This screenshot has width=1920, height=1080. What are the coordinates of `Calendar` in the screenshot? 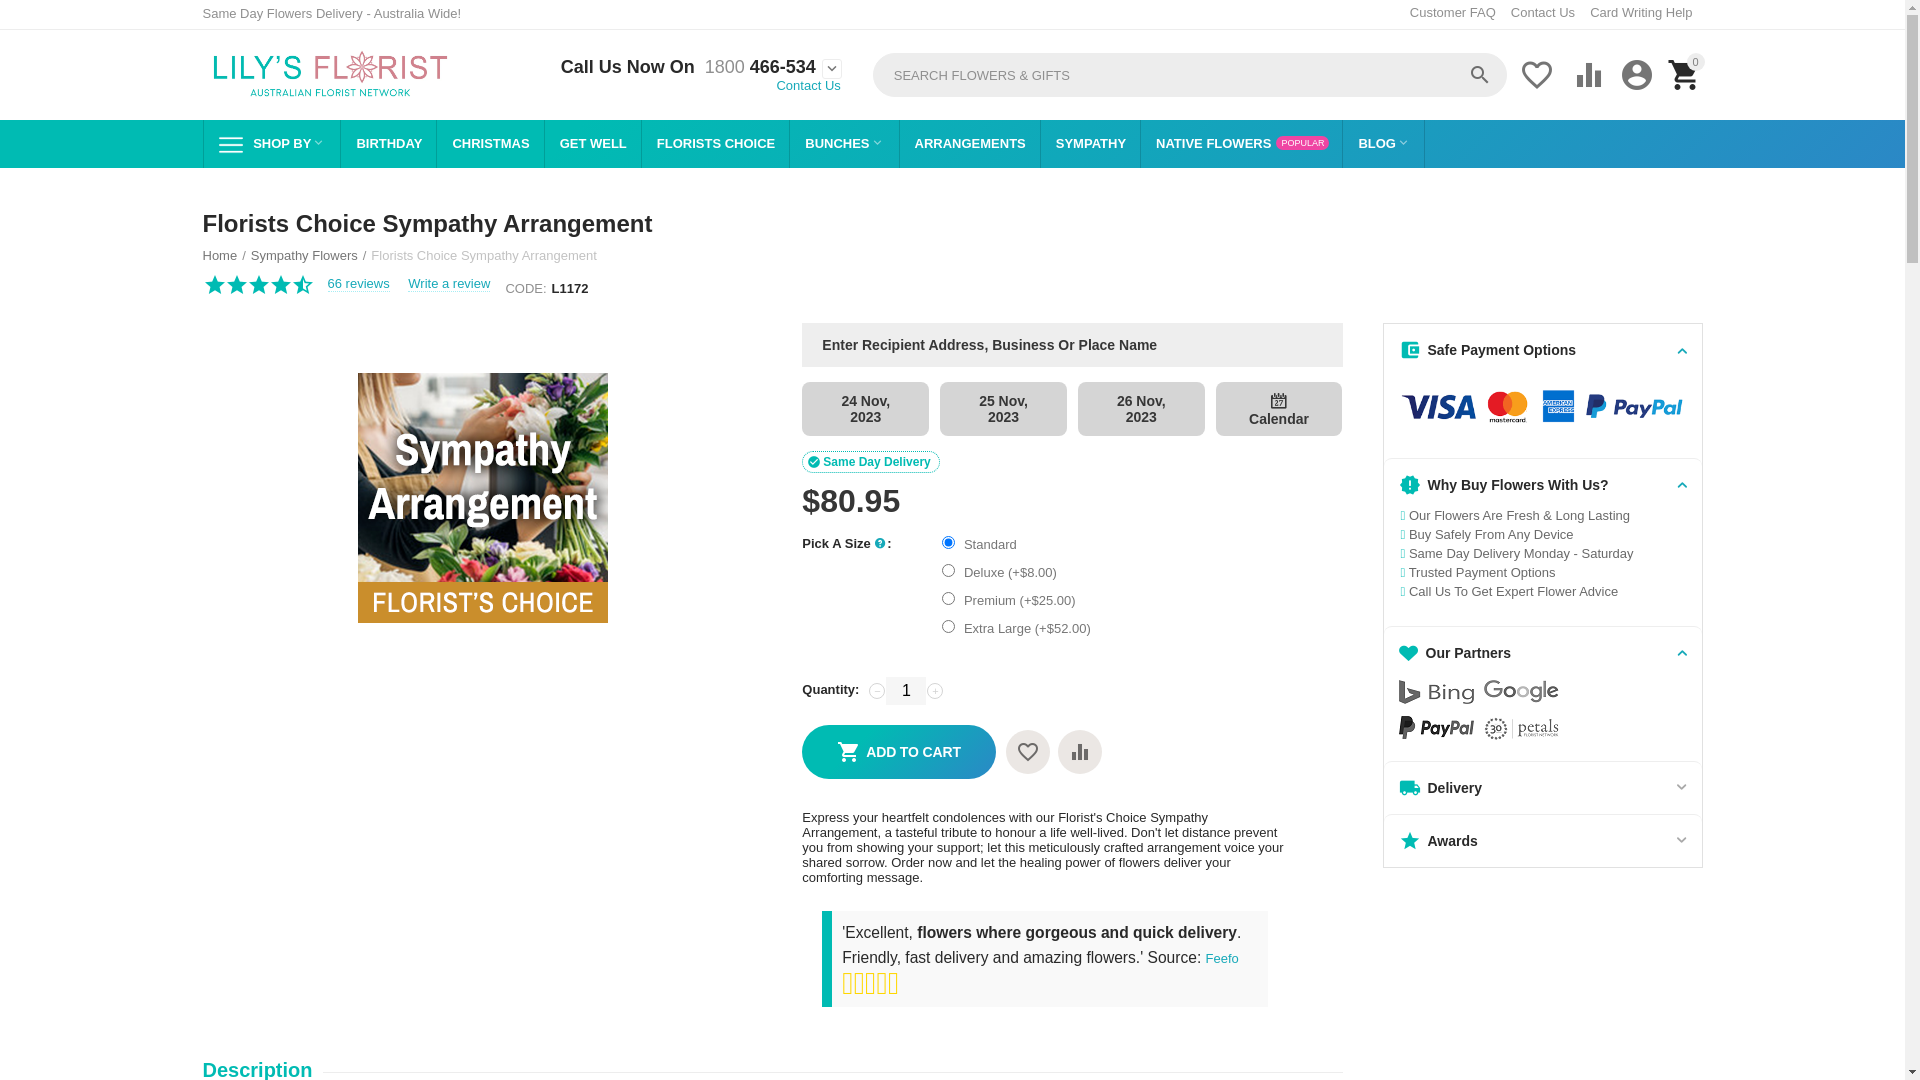 It's located at (1280, 409).